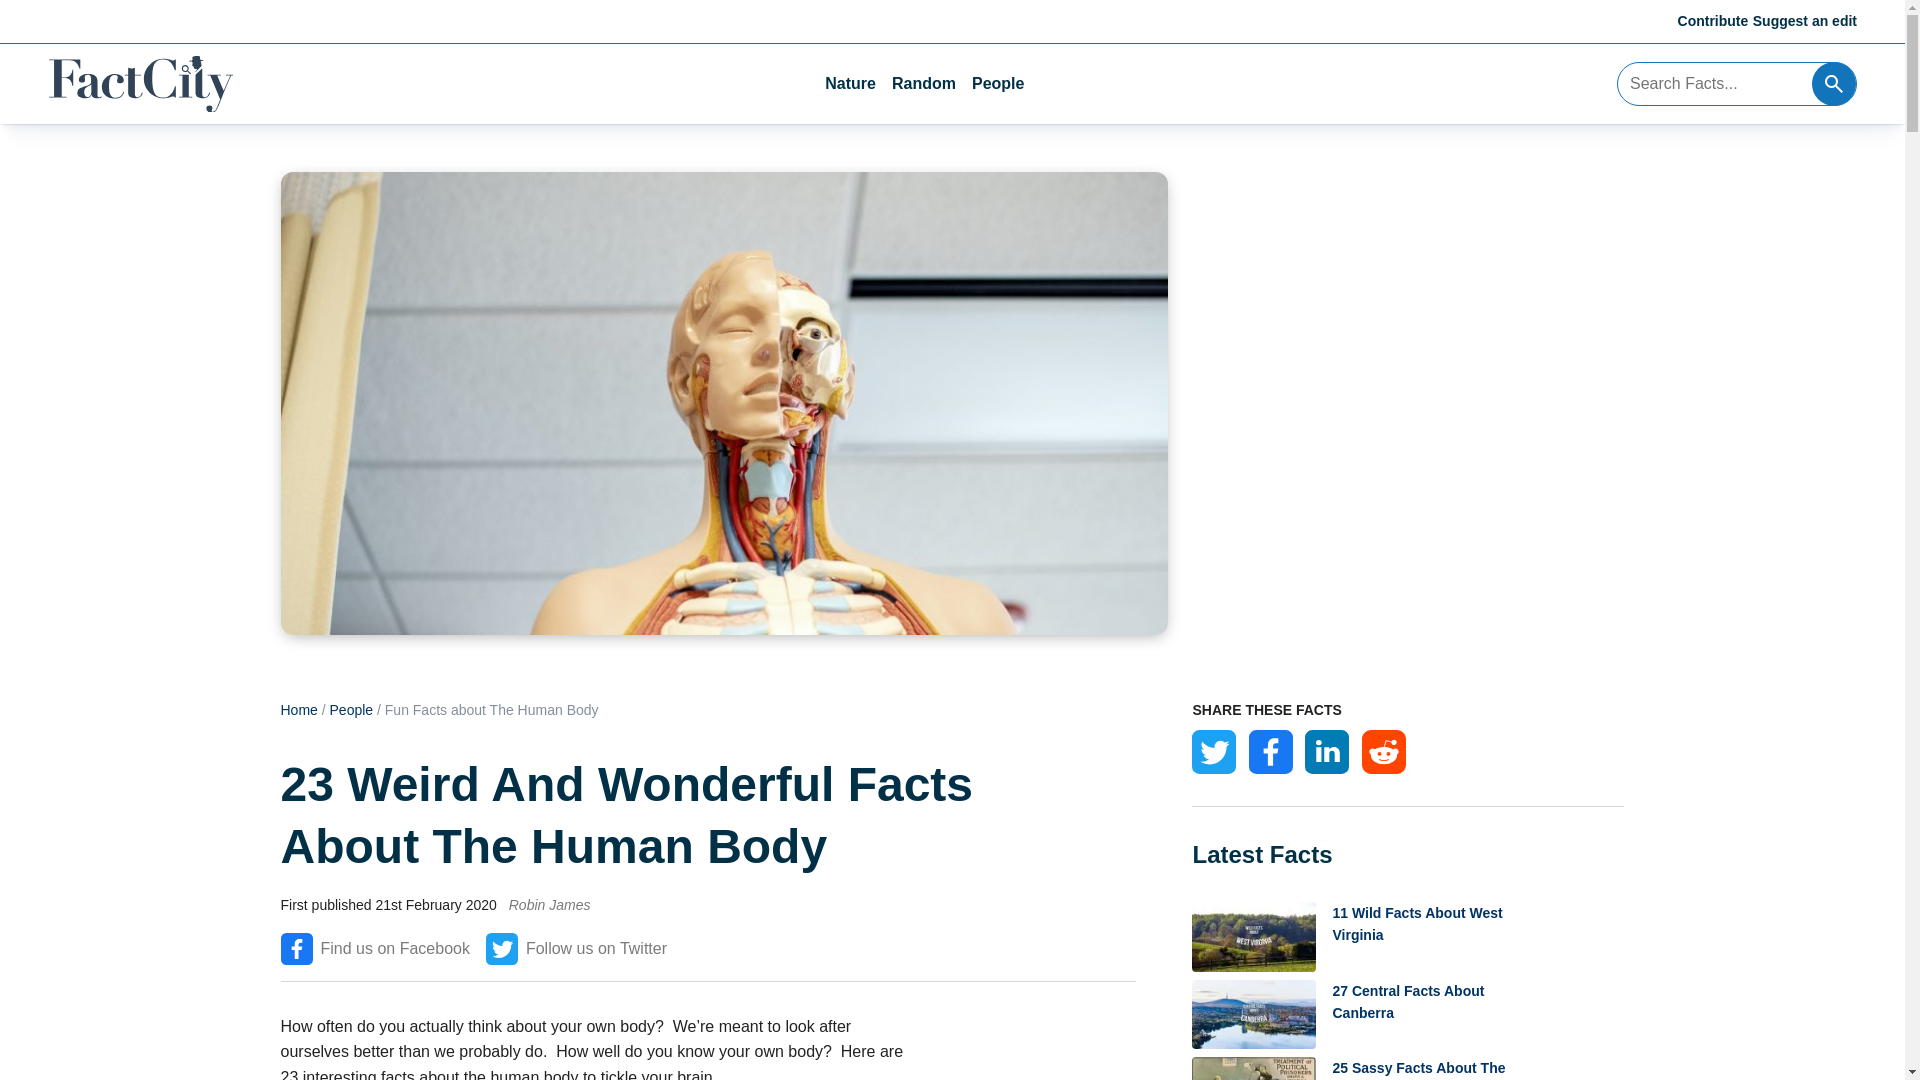  What do you see at coordinates (924, 84) in the screenshot?
I see `Random` at bounding box center [924, 84].